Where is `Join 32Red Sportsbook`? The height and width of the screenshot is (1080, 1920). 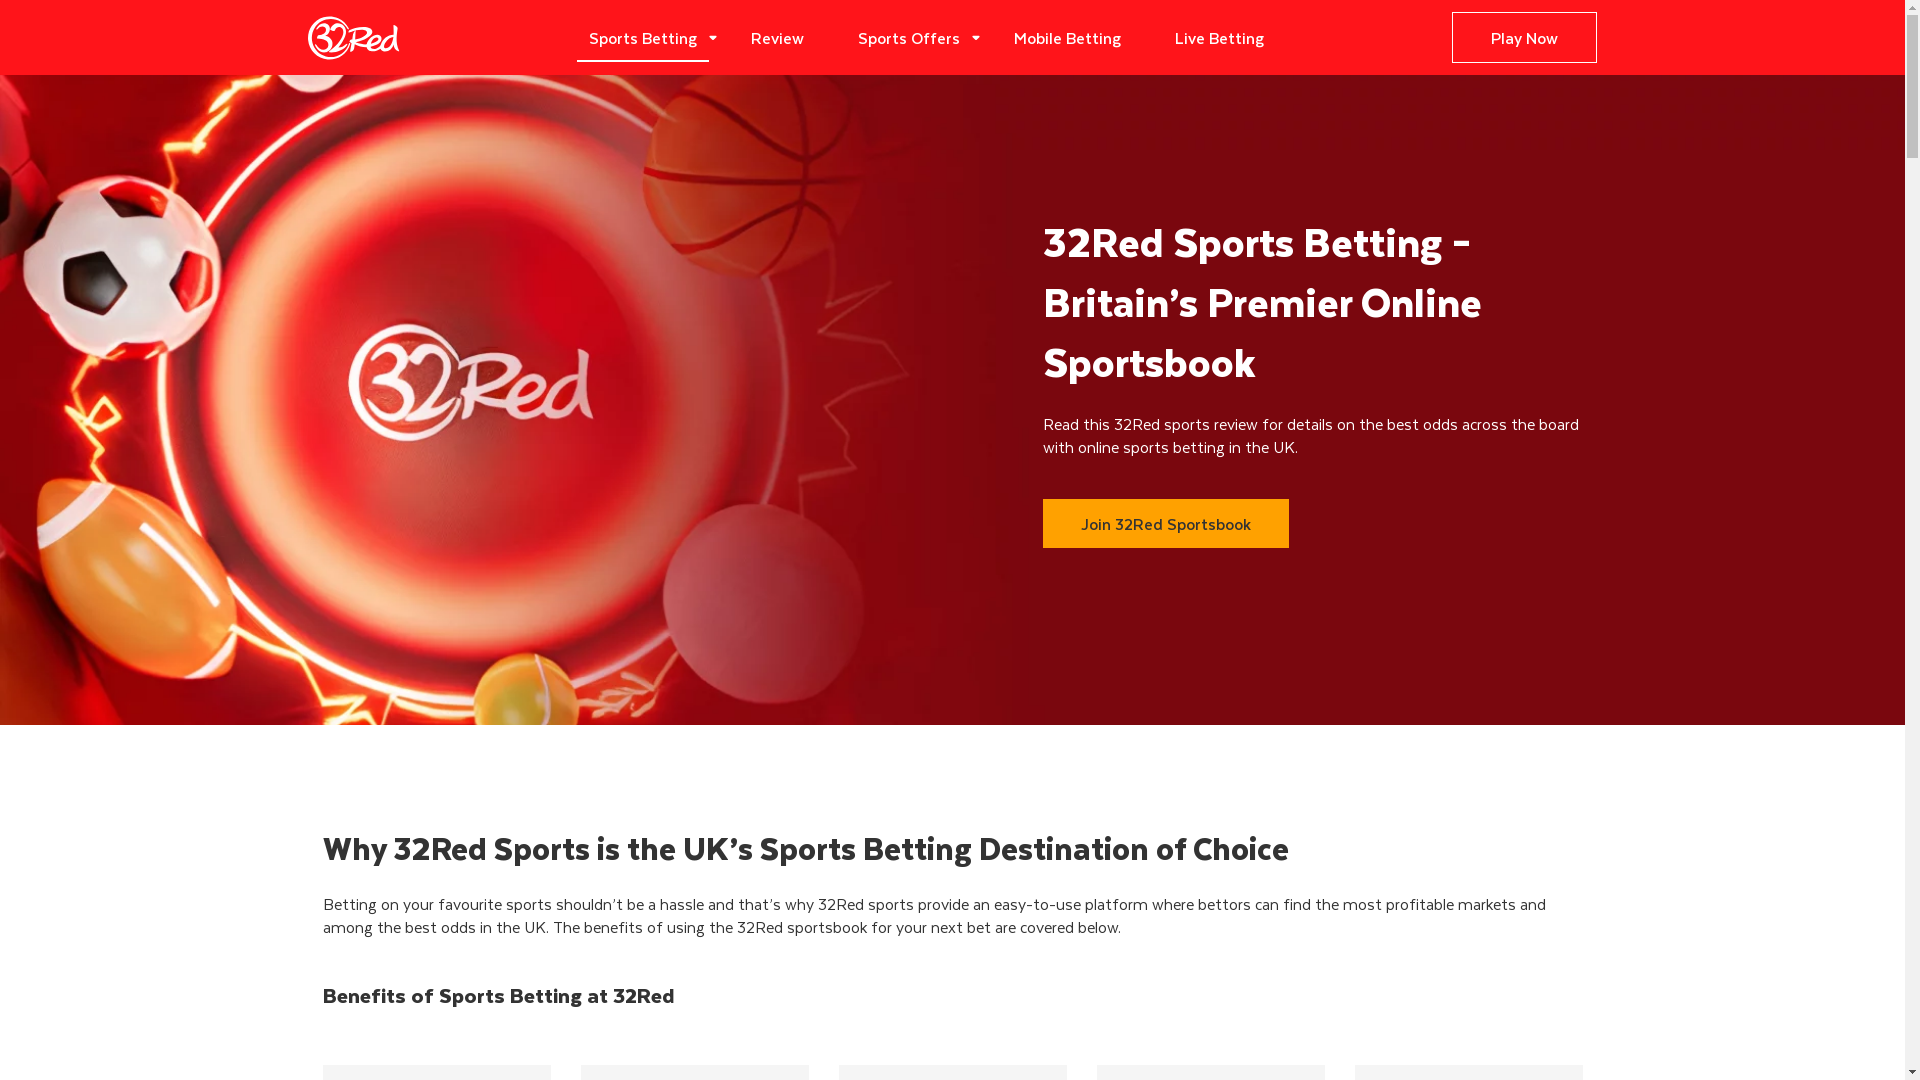 Join 32Red Sportsbook is located at coordinates (1165, 524).